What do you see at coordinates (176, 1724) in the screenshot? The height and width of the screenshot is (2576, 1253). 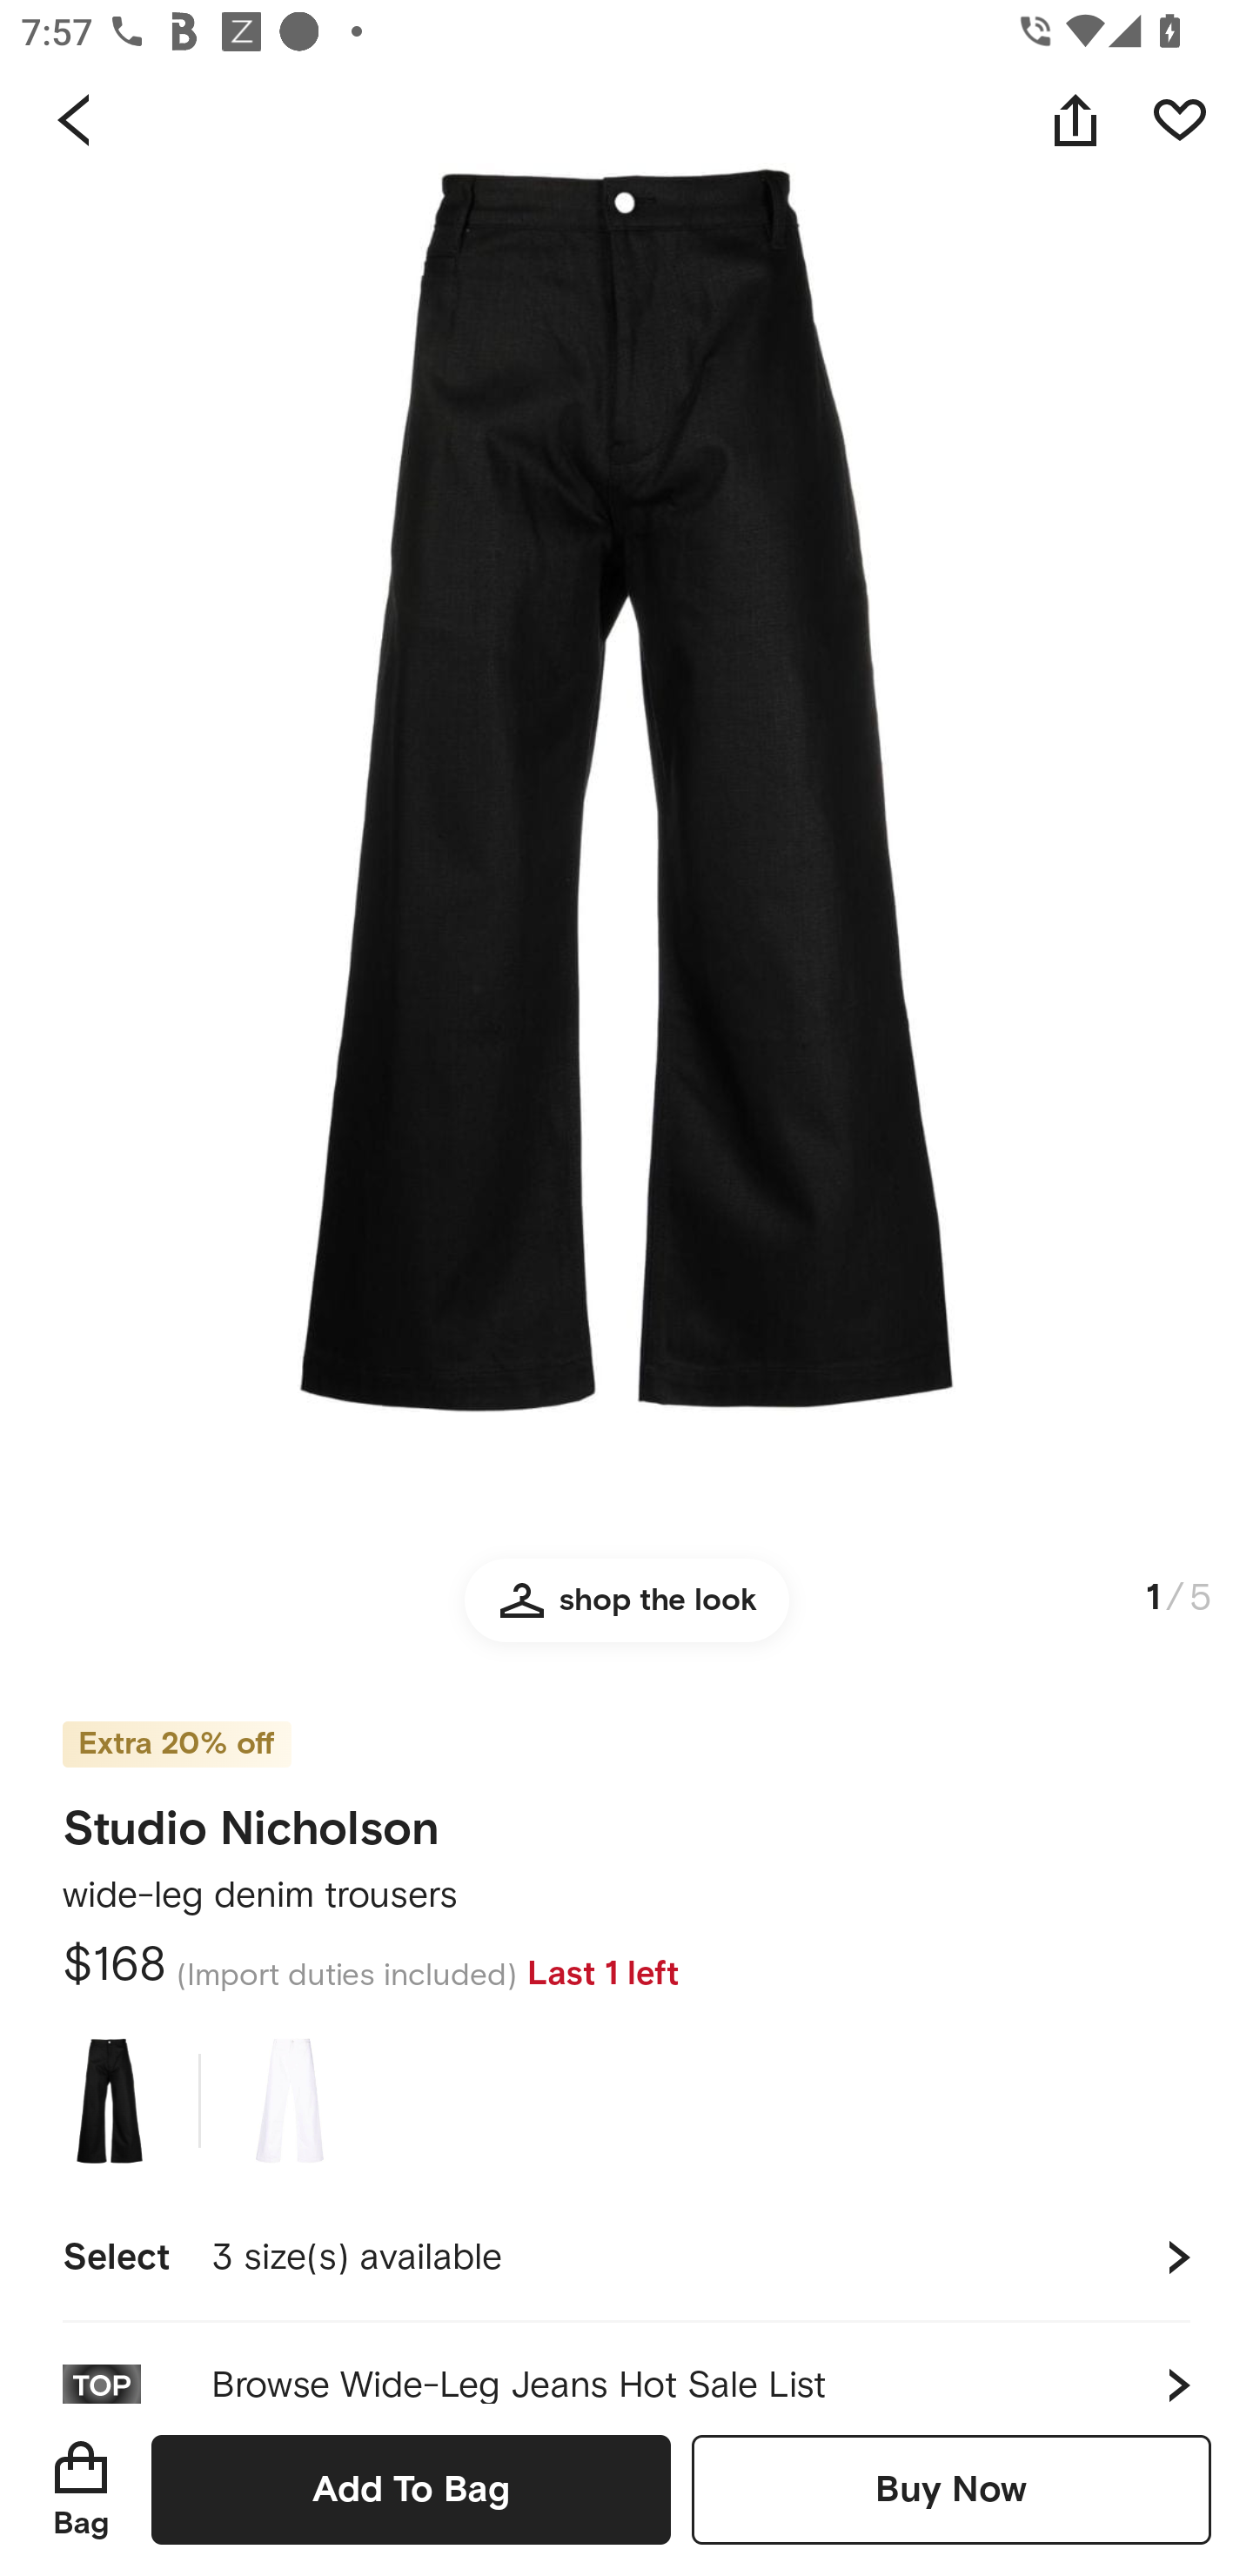 I see `Extra 20% off` at bounding box center [176, 1724].